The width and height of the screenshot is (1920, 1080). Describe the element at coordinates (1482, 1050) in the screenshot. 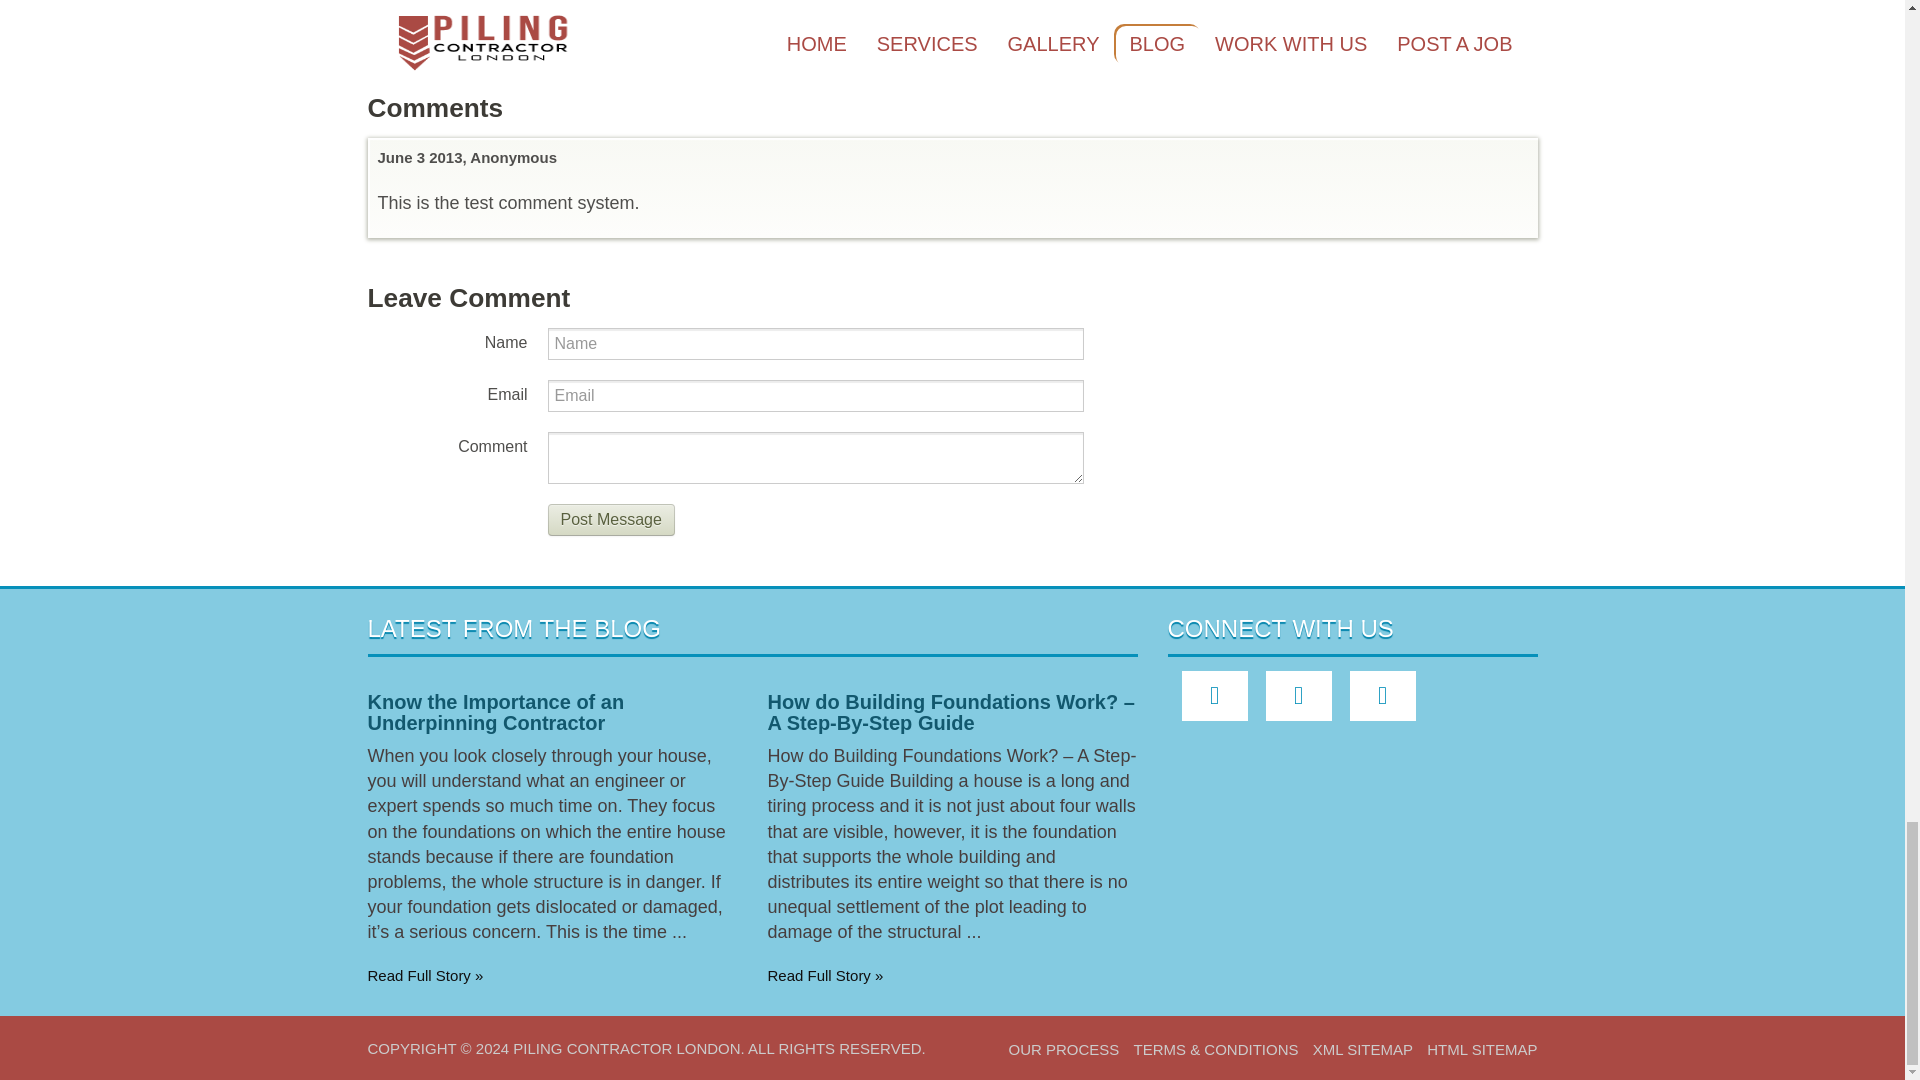

I see `HTML SITEMAP` at that location.